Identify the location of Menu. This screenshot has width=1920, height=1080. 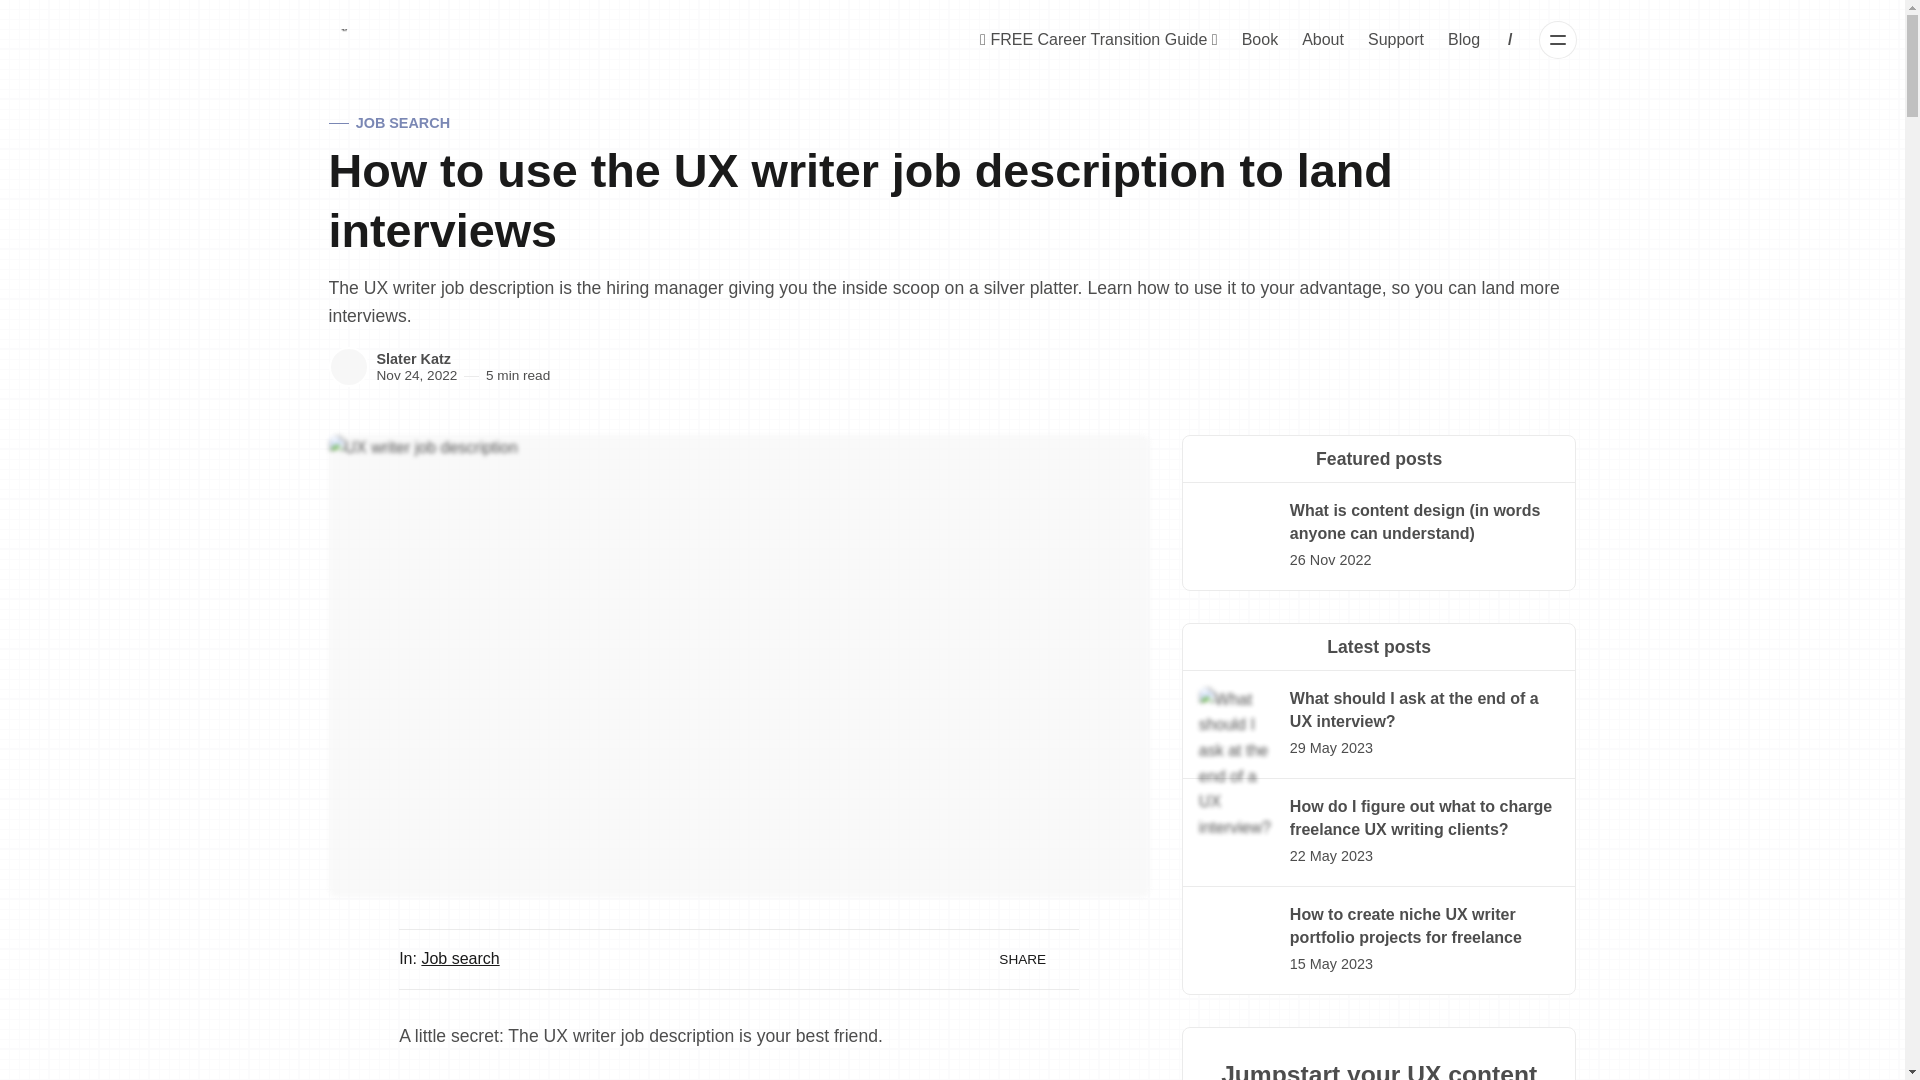
(1558, 40).